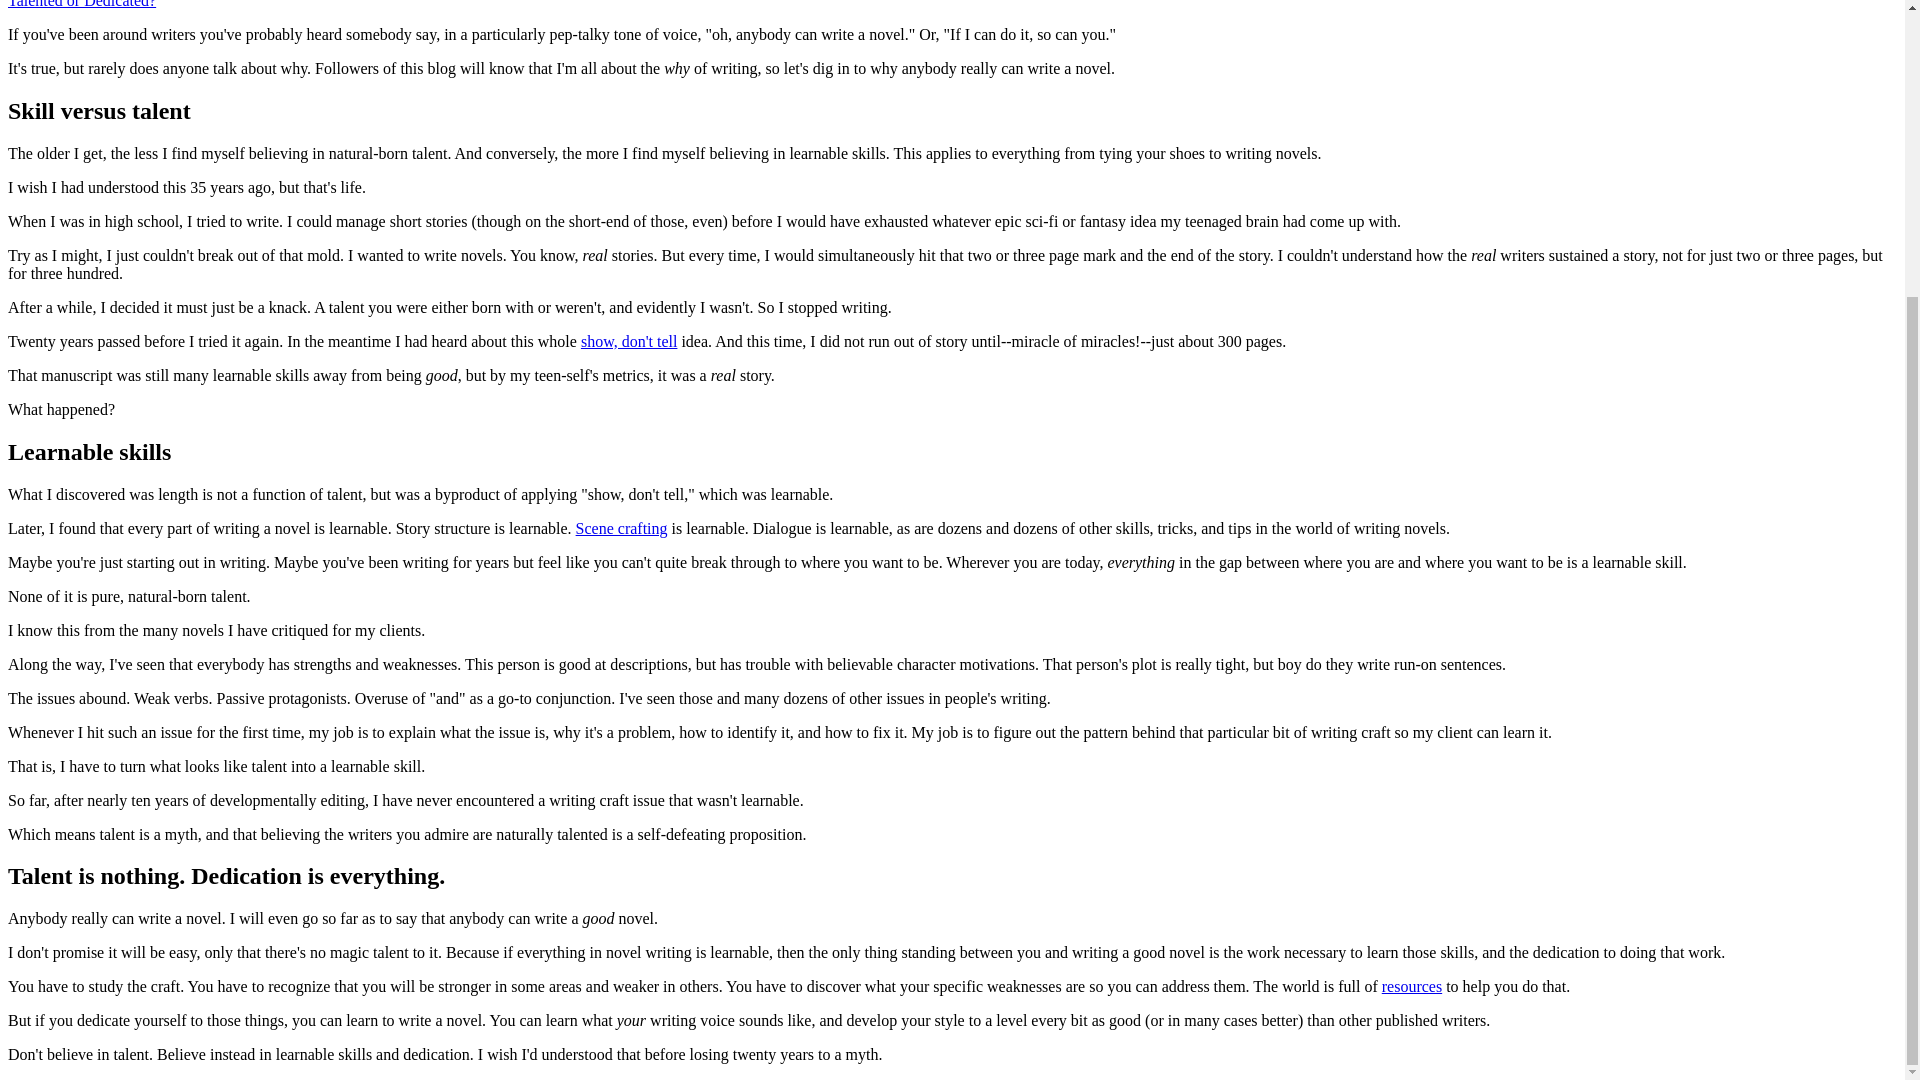 The width and height of the screenshot is (1920, 1080). I want to click on Talented or Dedicated?, so click(81, 4).